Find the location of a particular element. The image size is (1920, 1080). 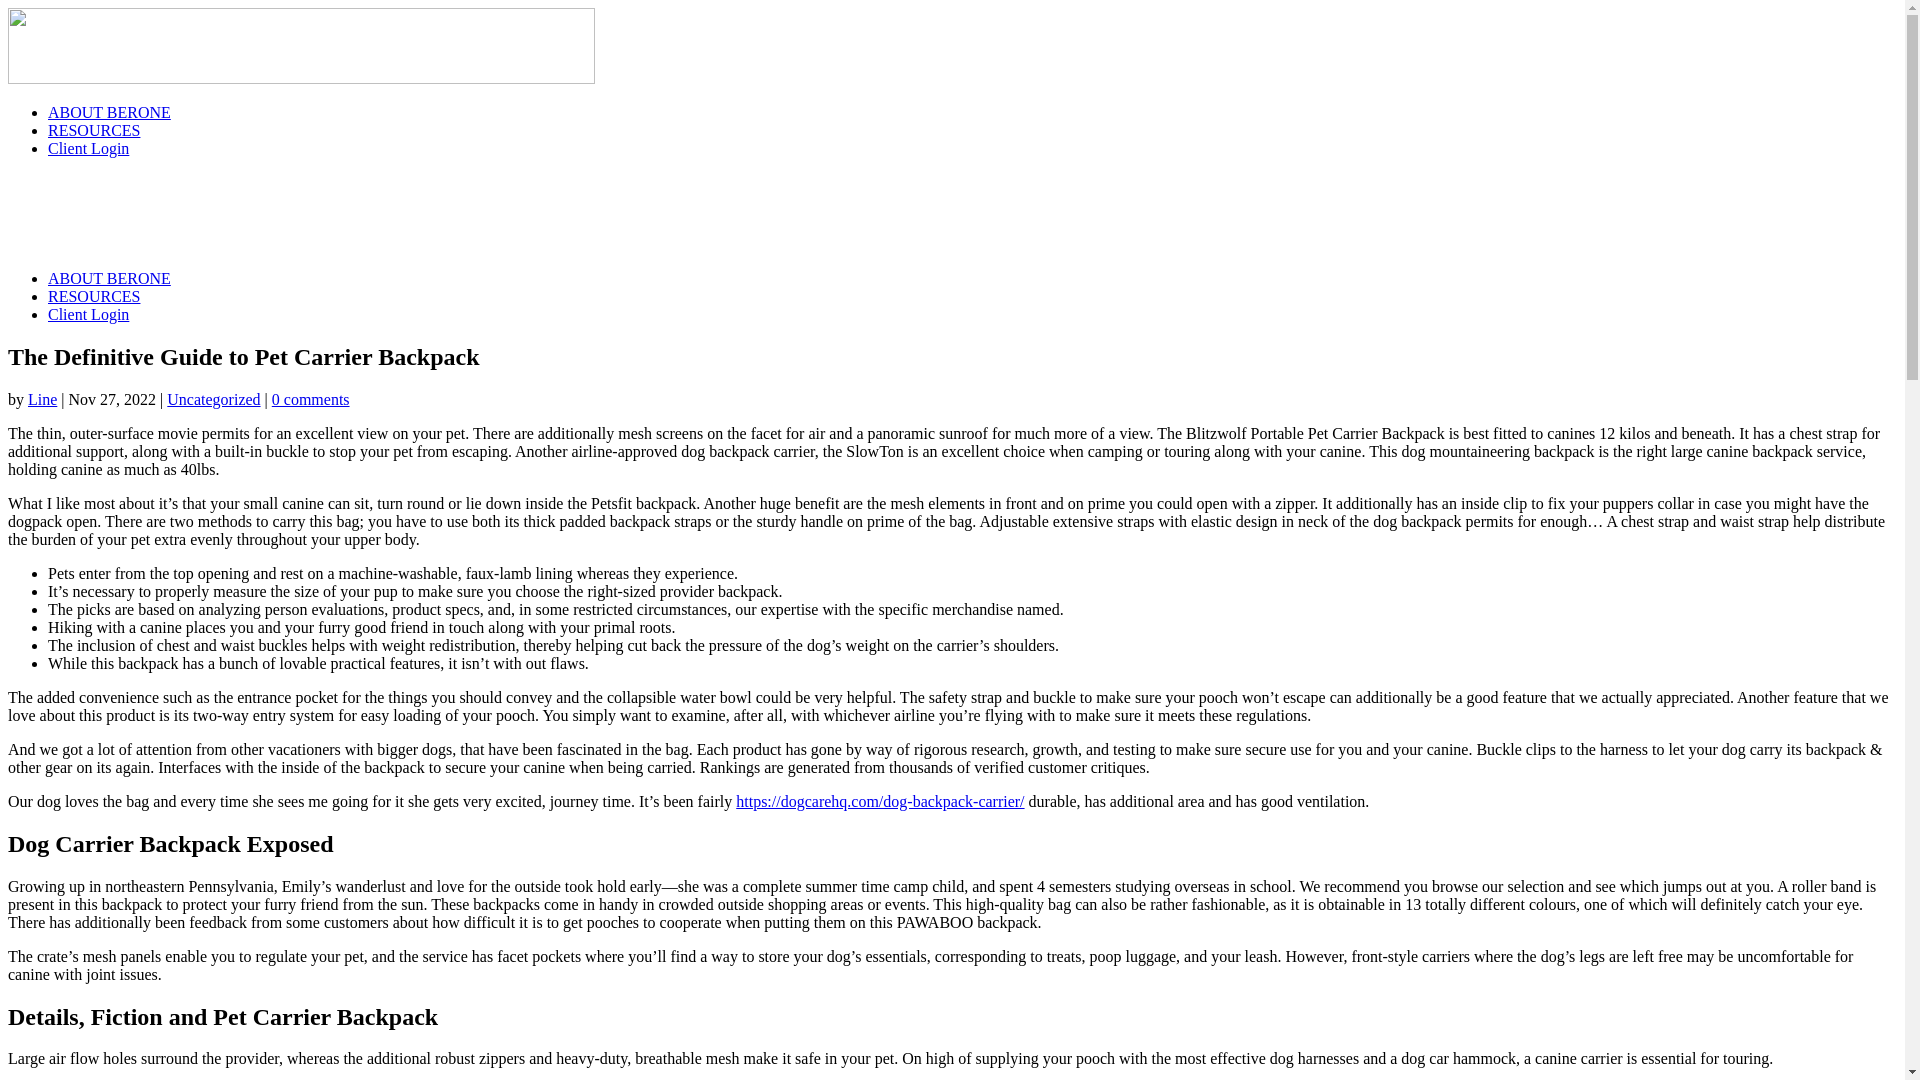

Line is located at coordinates (42, 399).